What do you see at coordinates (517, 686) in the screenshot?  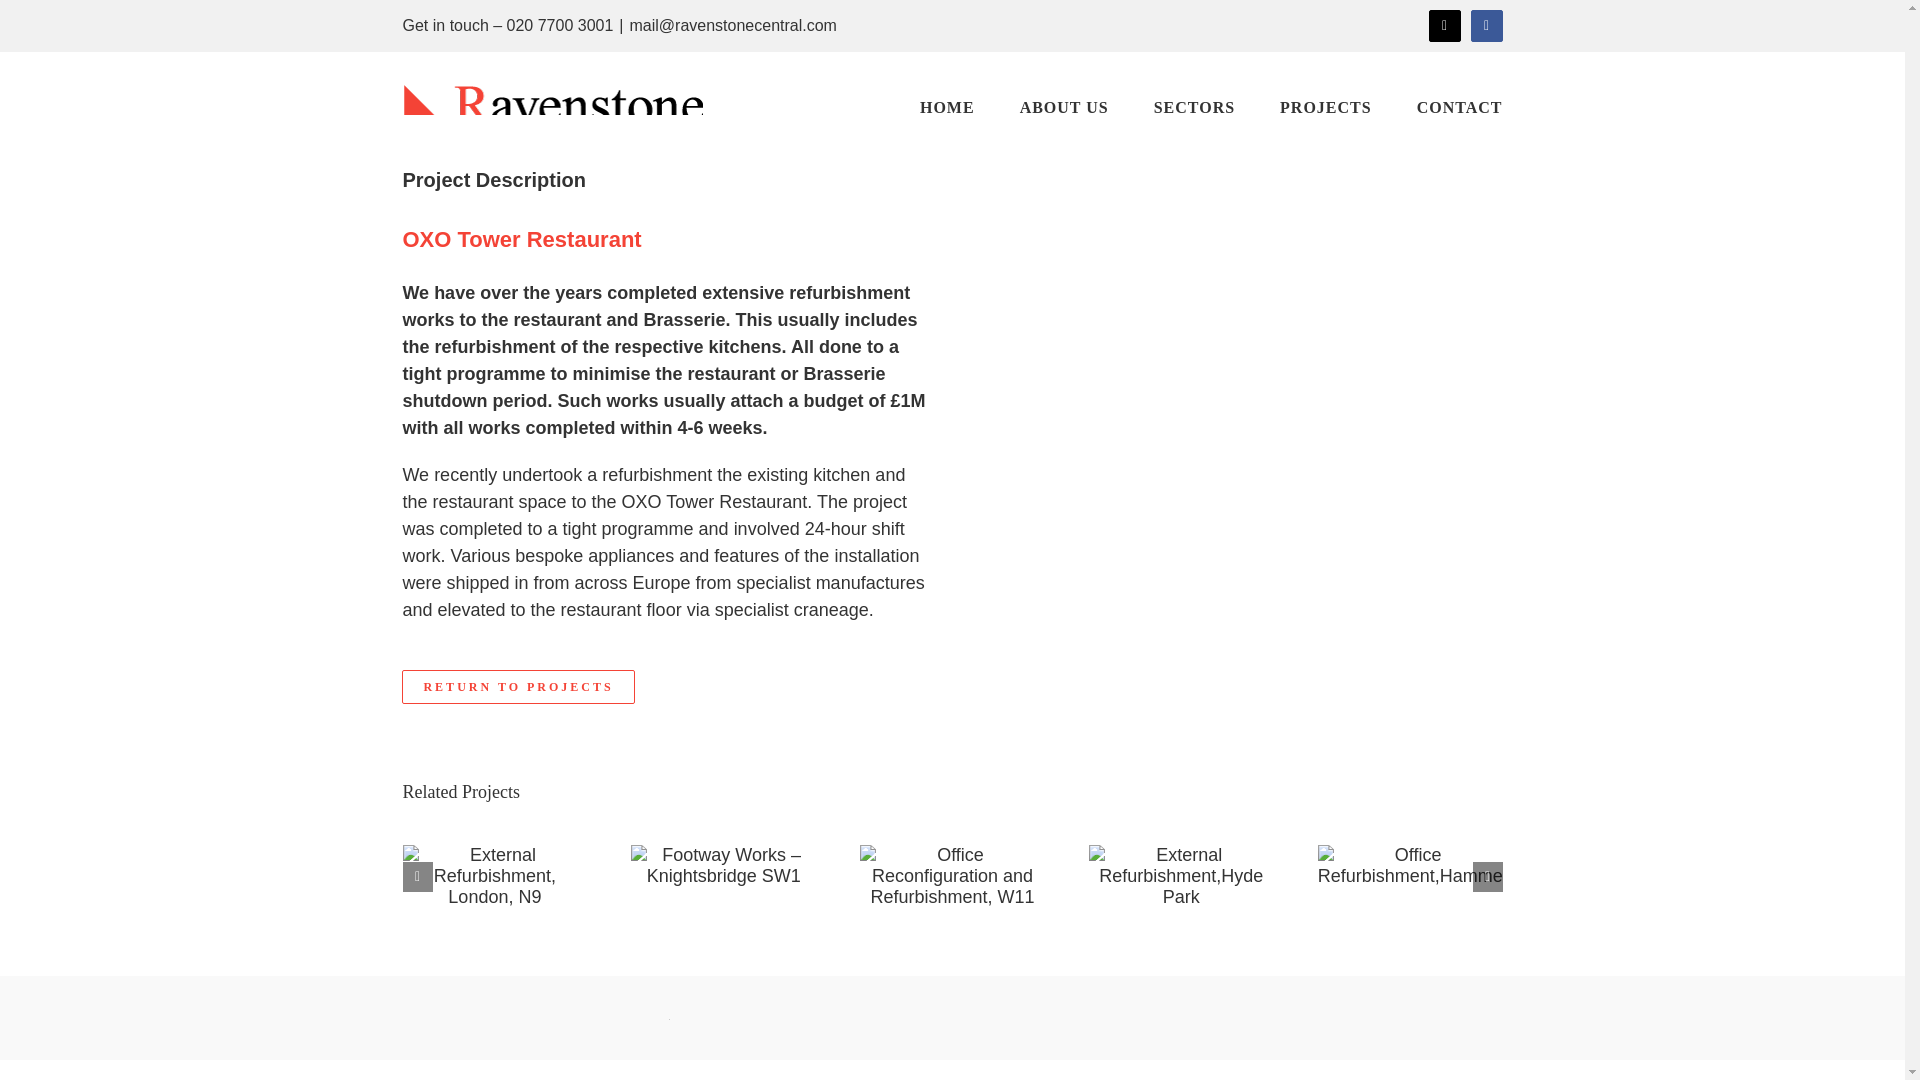 I see `RETURN TO PROJECTS` at bounding box center [517, 686].